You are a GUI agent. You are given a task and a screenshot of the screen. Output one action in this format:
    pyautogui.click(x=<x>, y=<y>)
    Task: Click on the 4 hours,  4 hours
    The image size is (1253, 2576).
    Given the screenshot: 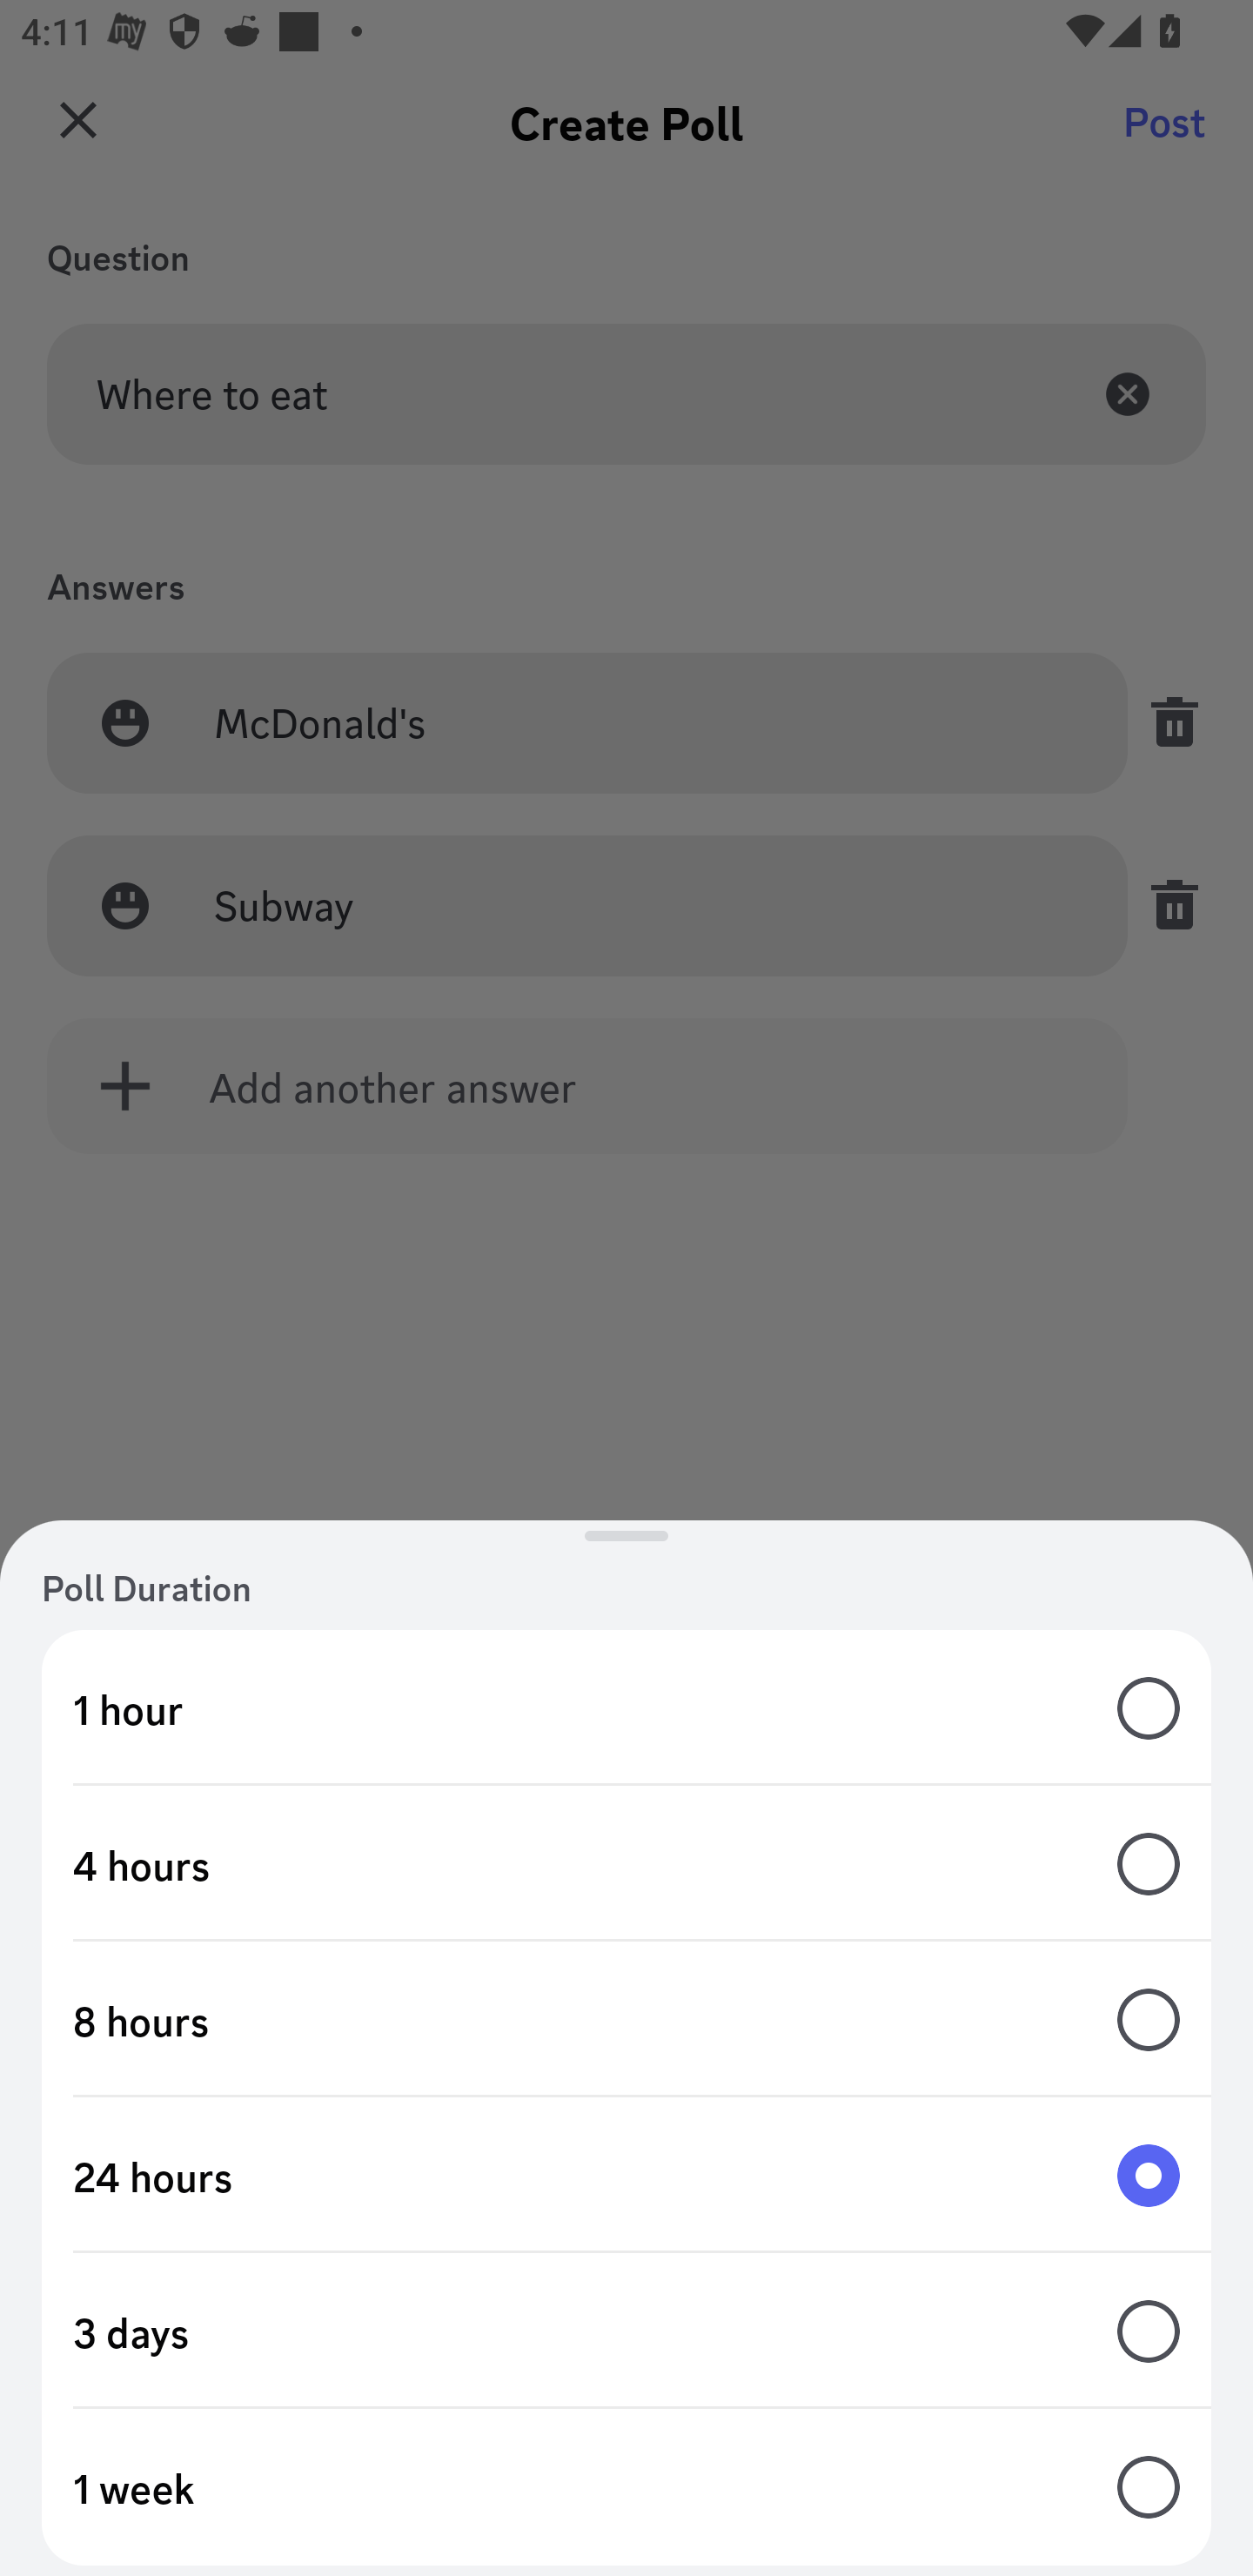 What is the action you would take?
    pyautogui.click(x=626, y=1863)
    